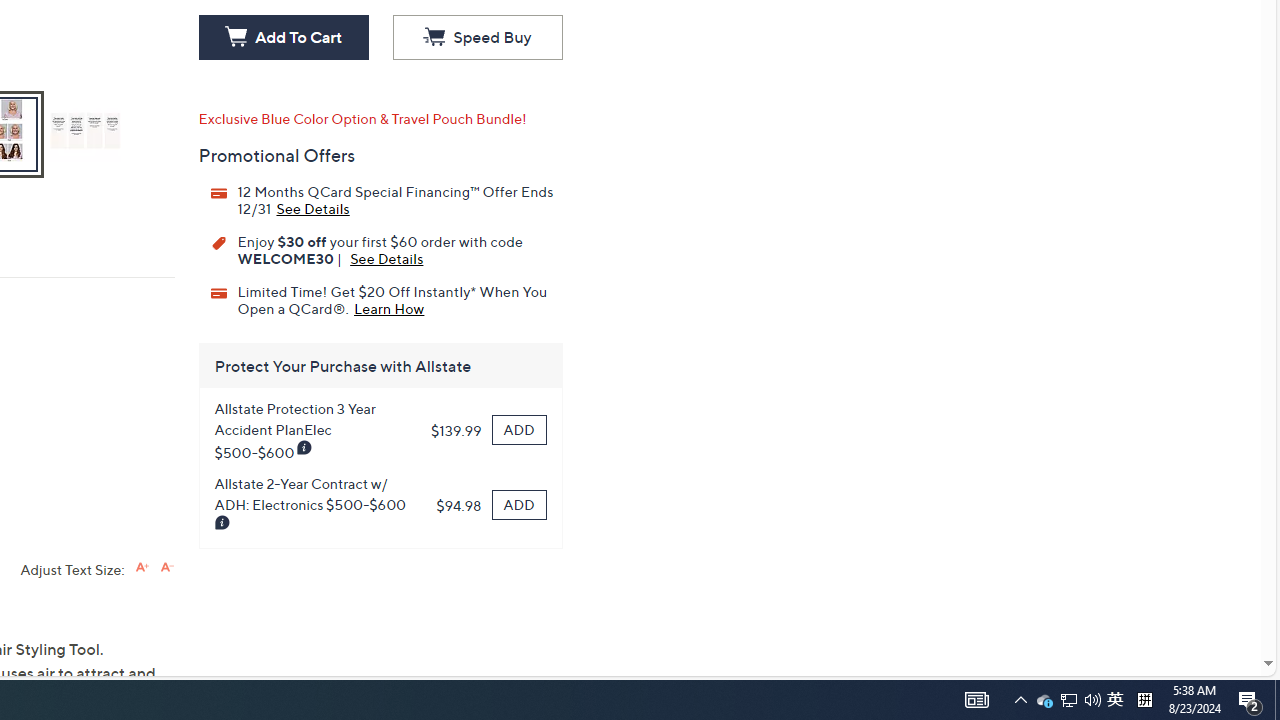  Describe the element at coordinates (166, 566) in the screenshot. I see `Decrease font size` at that location.